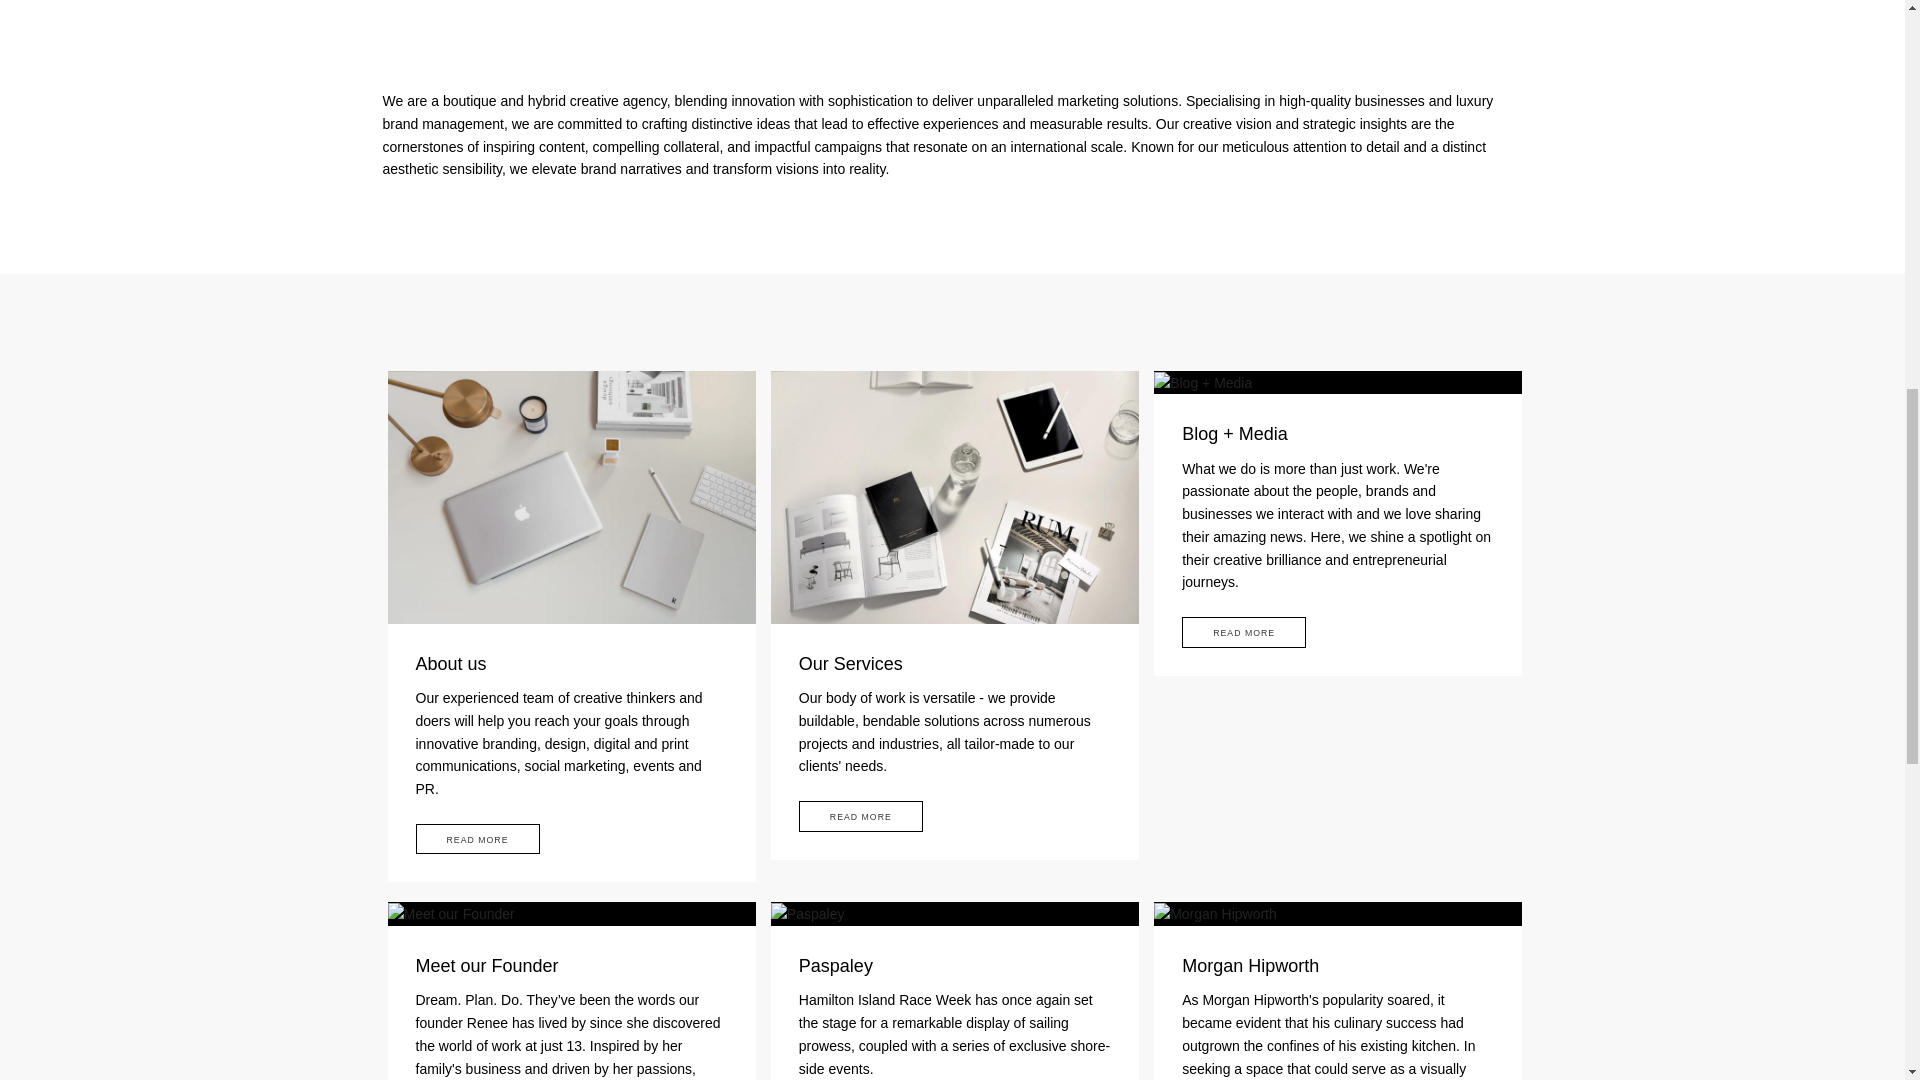 The height and width of the screenshot is (1080, 1920). I want to click on READ MORE, so click(860, 816).